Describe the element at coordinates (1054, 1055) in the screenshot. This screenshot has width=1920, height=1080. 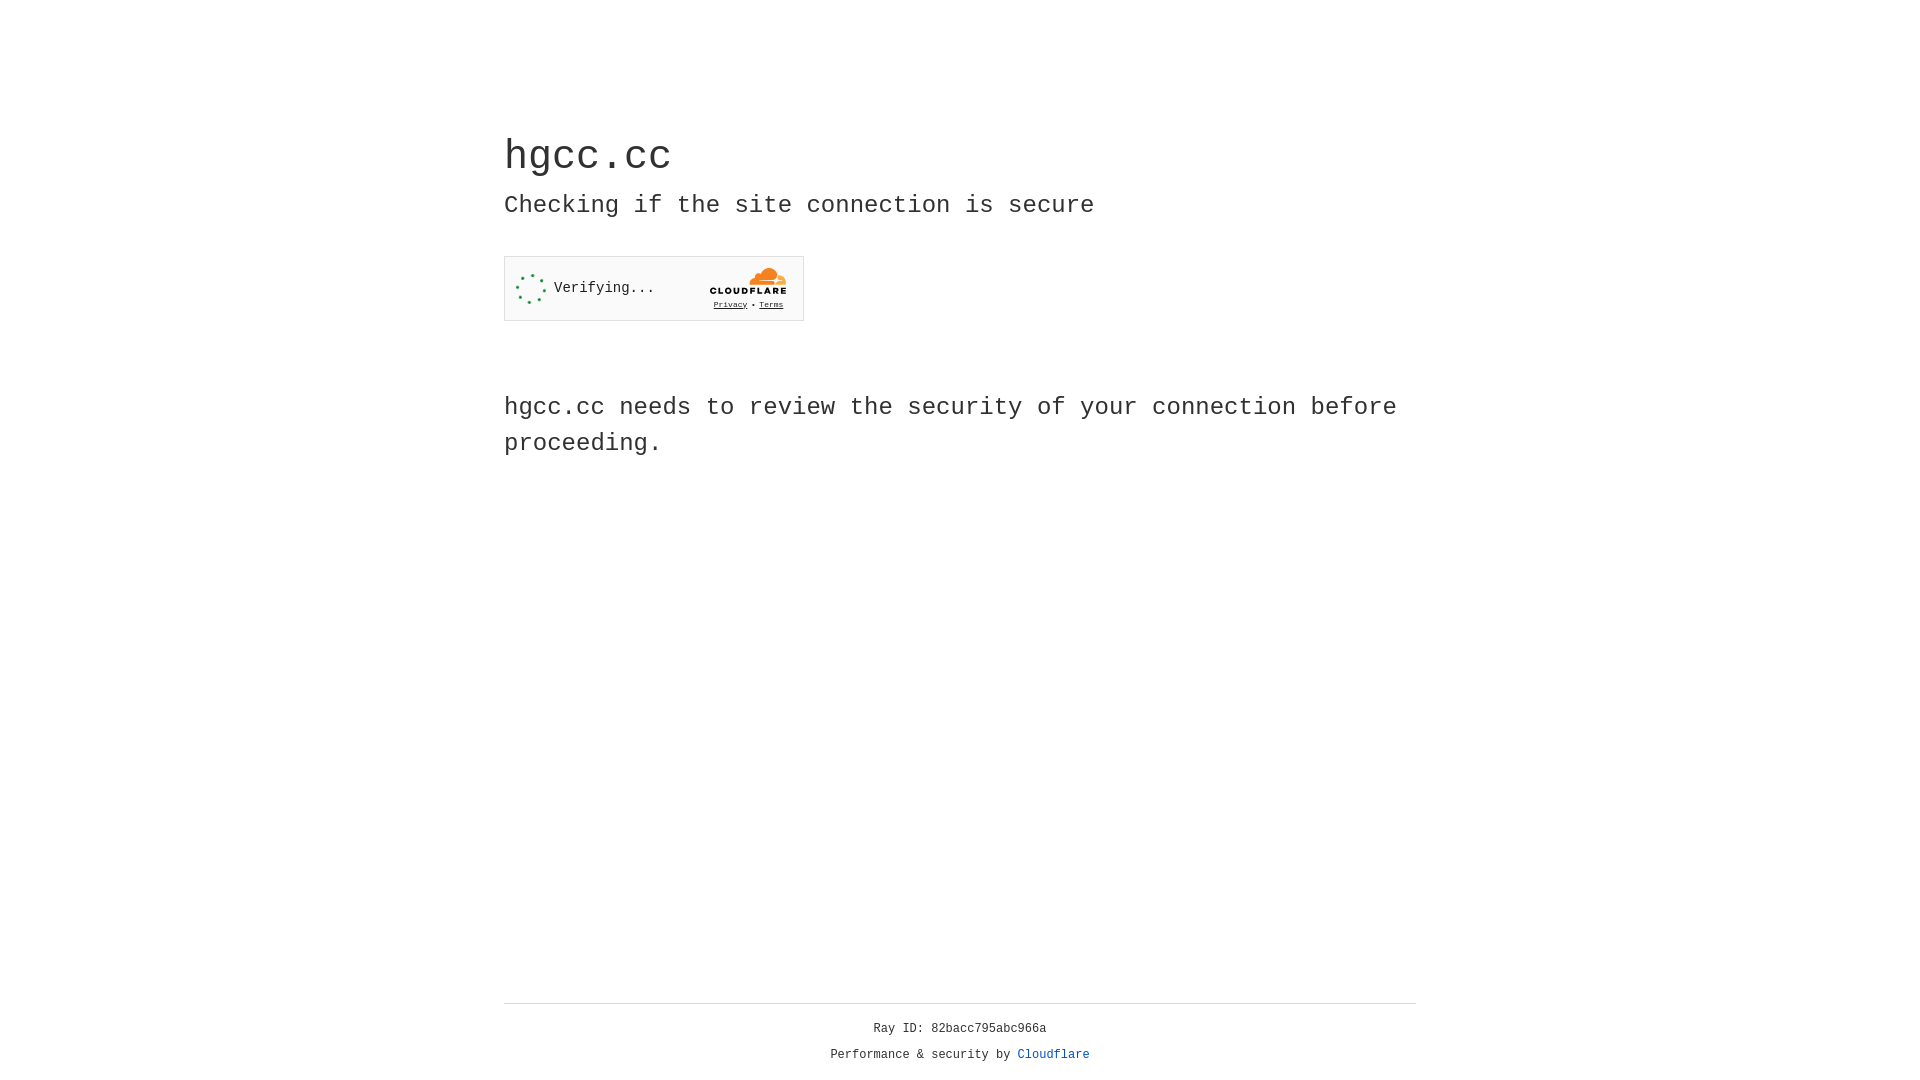
I see `Cloudflare` at that location.